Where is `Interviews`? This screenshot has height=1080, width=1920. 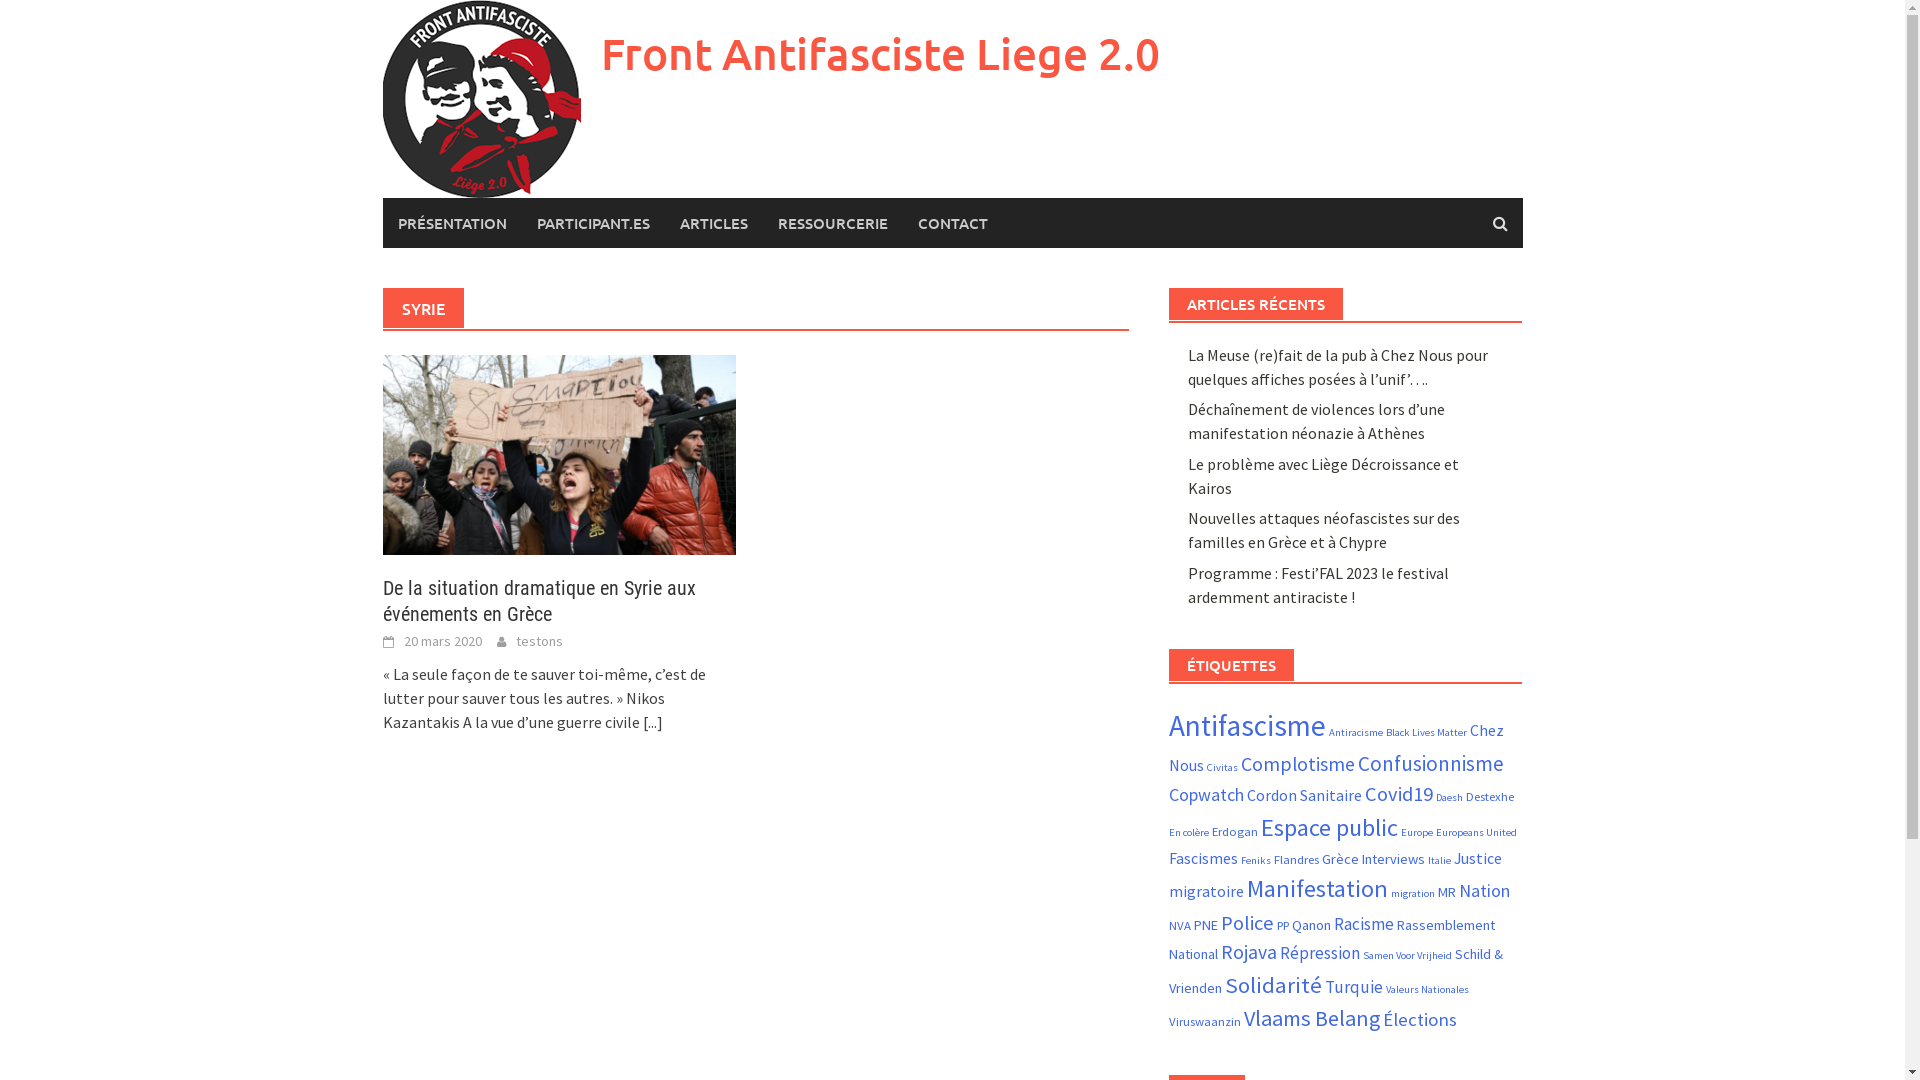 Interviews is located at coordinates (1394, 859).